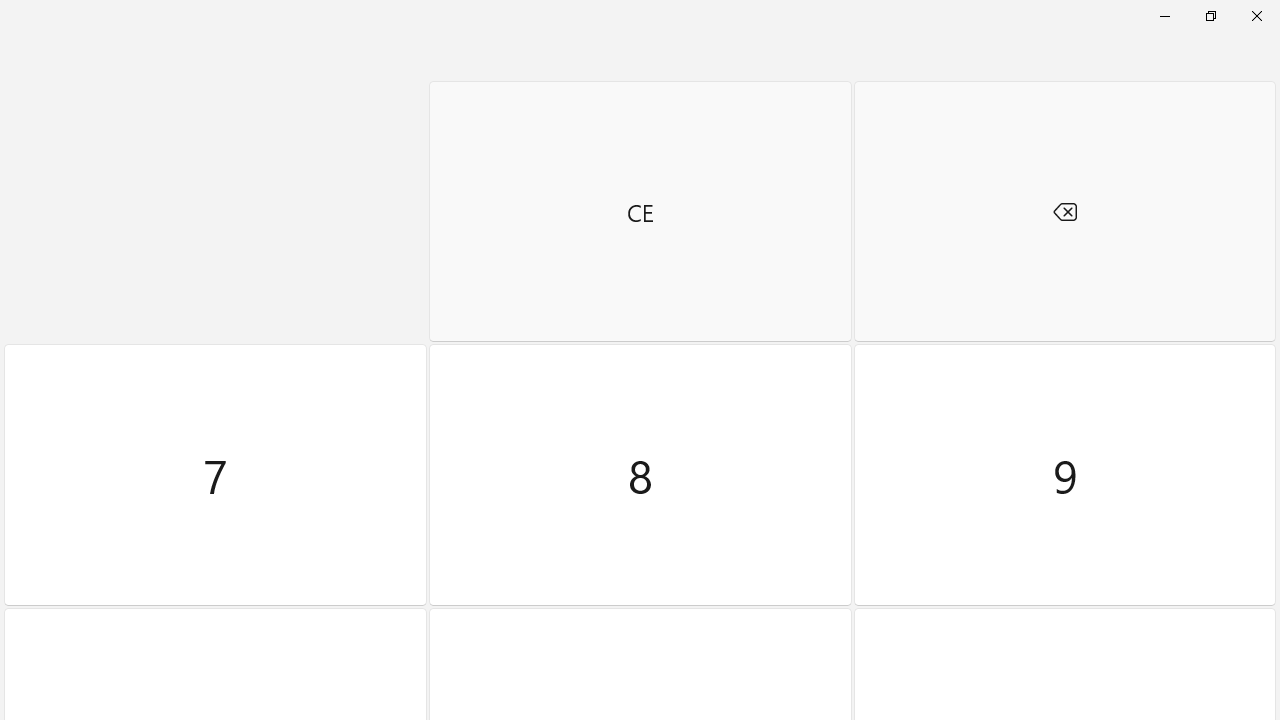  Describe the element at coordinates (1210, 16) in the screenshot. I see `Restore Calculator` at that location.